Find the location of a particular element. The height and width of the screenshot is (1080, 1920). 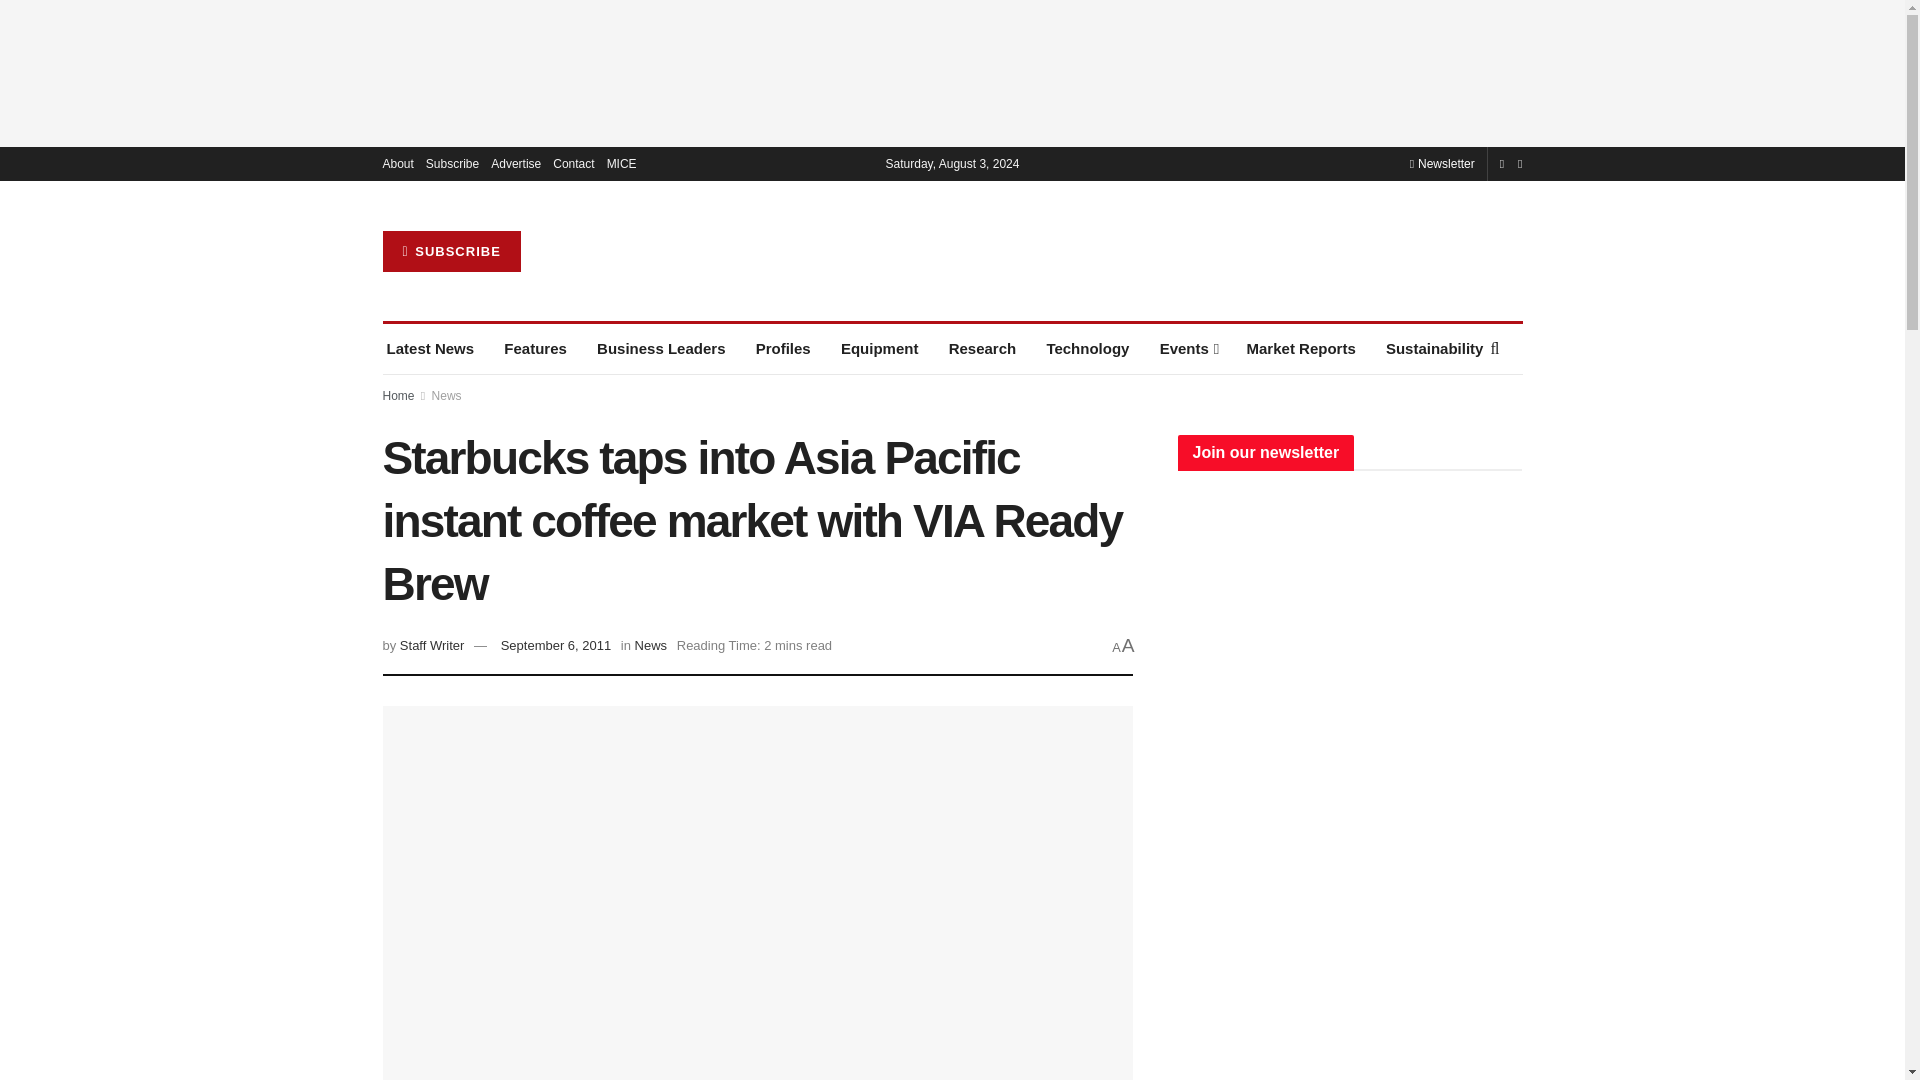

Features is located at coordinates (534, 348).